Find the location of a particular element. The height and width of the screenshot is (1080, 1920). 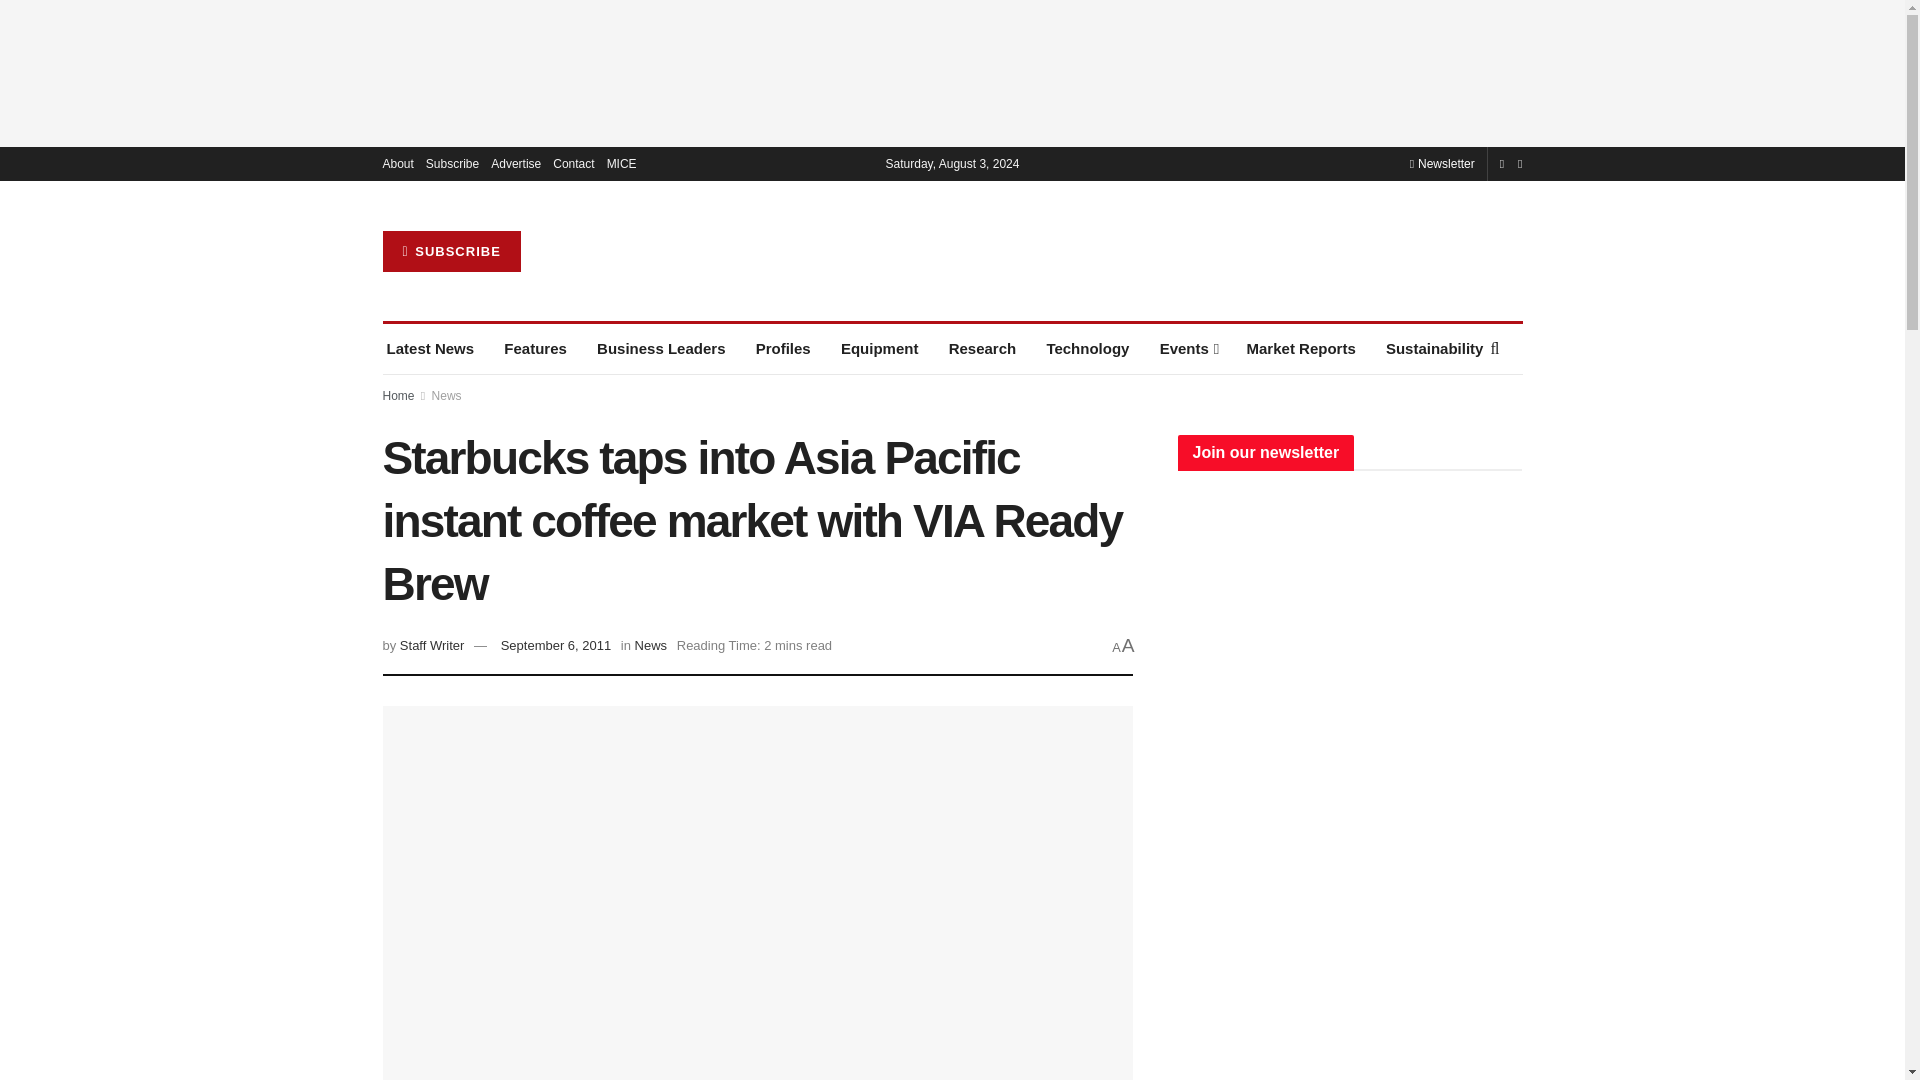

Features is located at coordinates (534, 348).